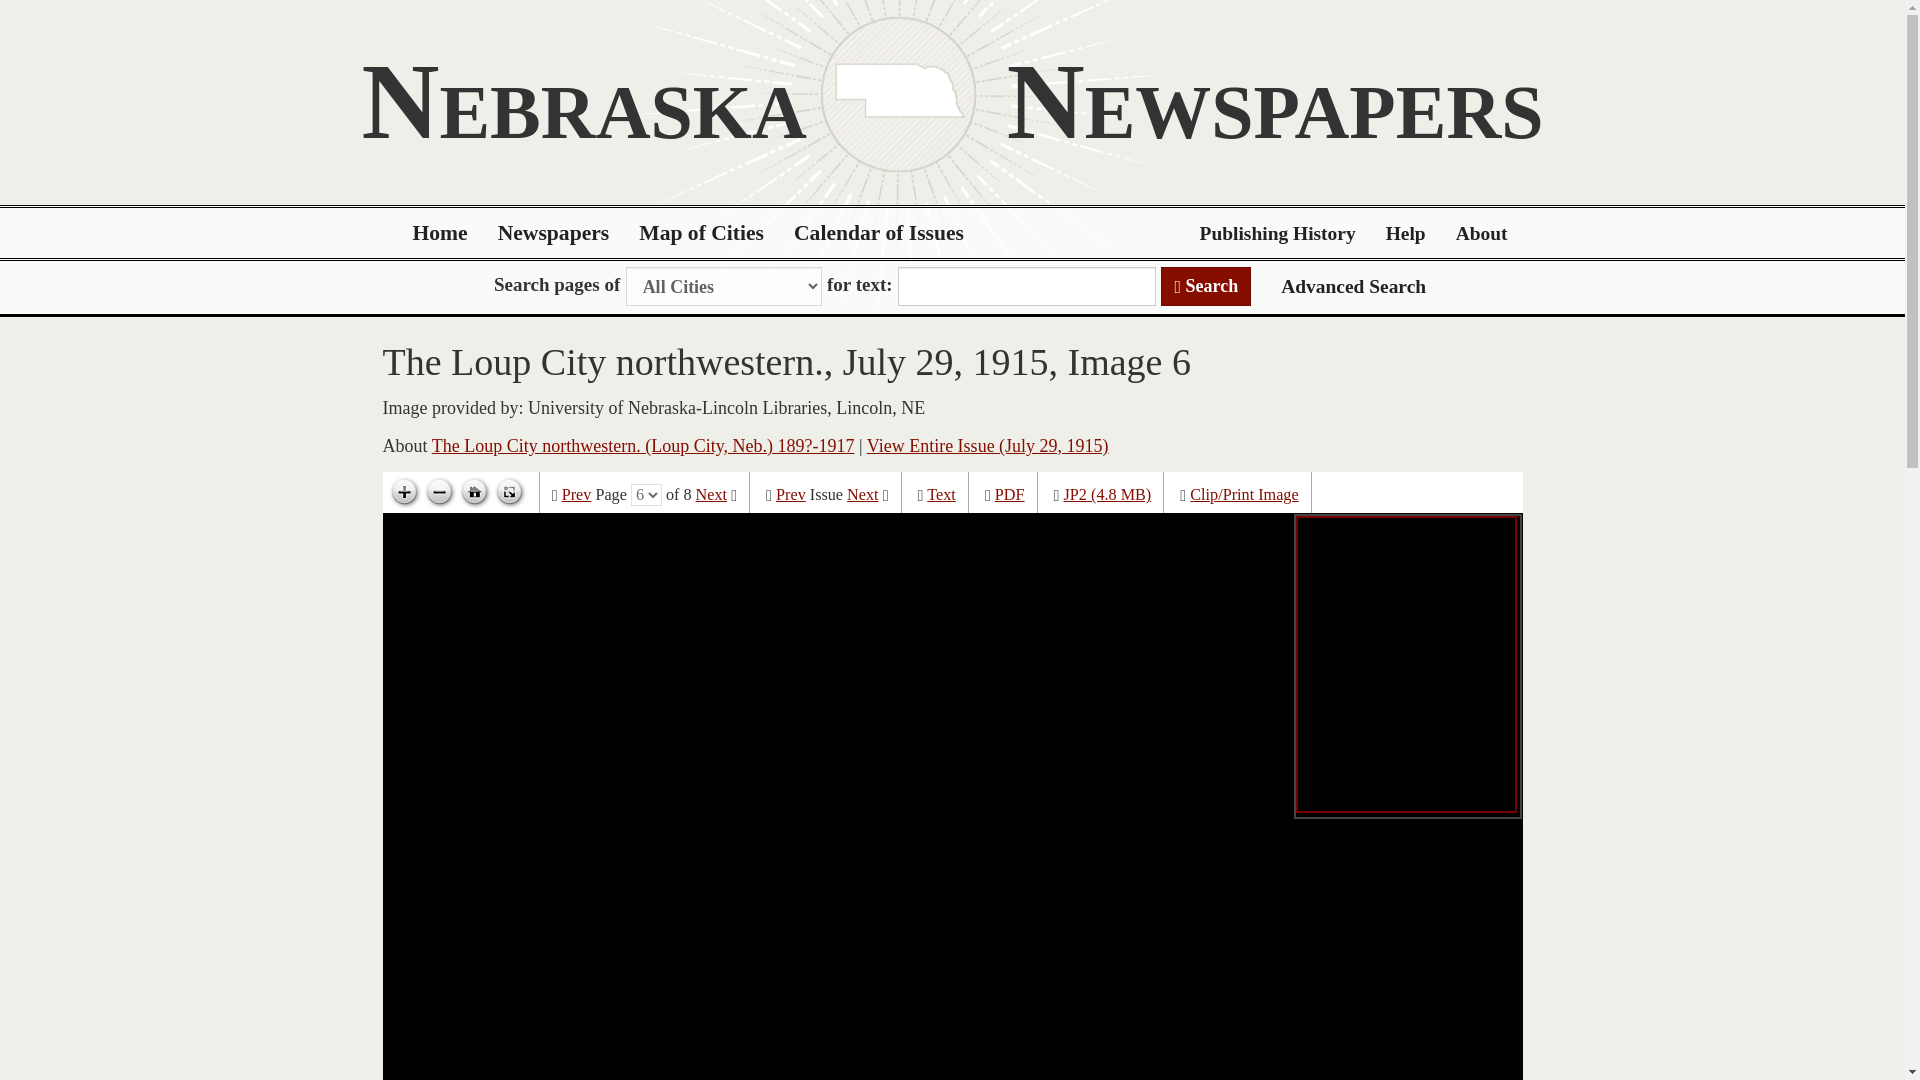 This screenshot has height=1080, width=1920. I want to click on PDF, so click(1010, 495).